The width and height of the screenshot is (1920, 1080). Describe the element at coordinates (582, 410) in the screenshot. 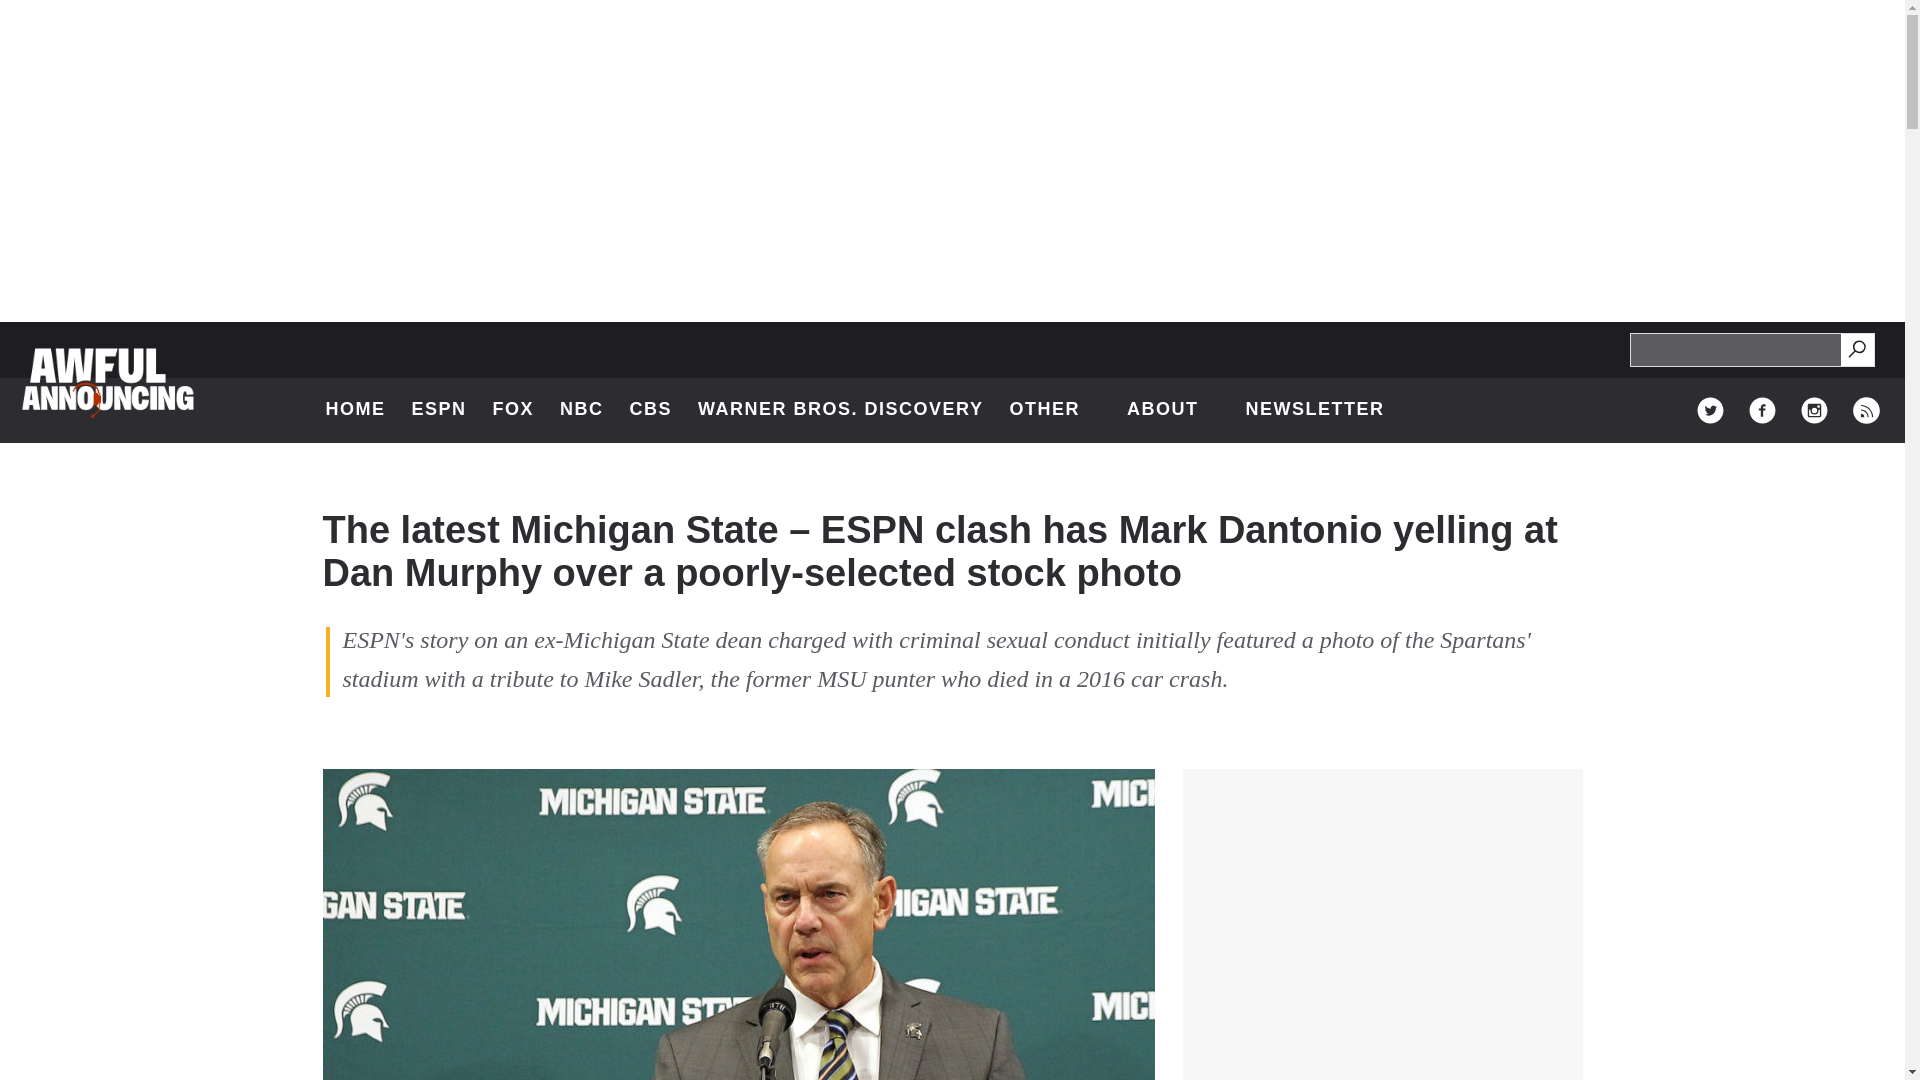

I see `ABOUT` at that location.